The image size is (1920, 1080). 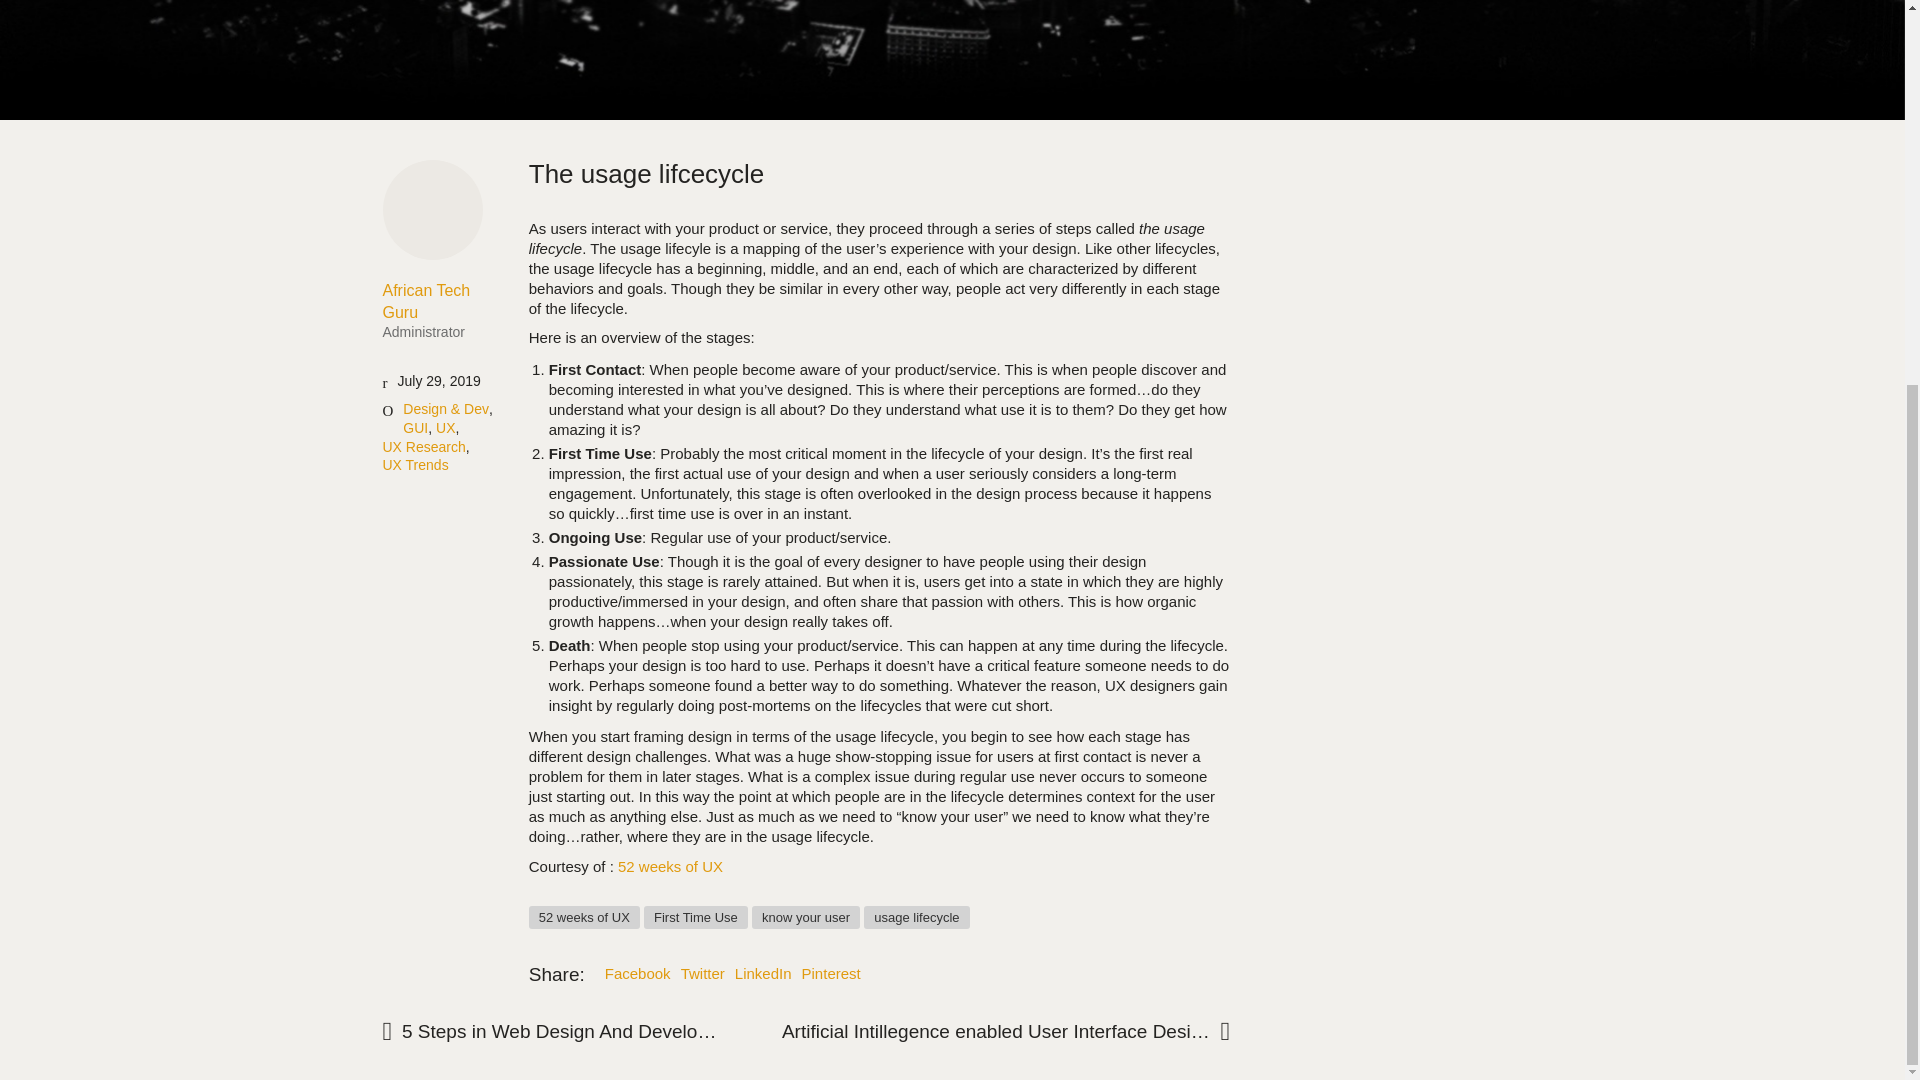 I want to click on Facebook, so click(x=637, y=974).